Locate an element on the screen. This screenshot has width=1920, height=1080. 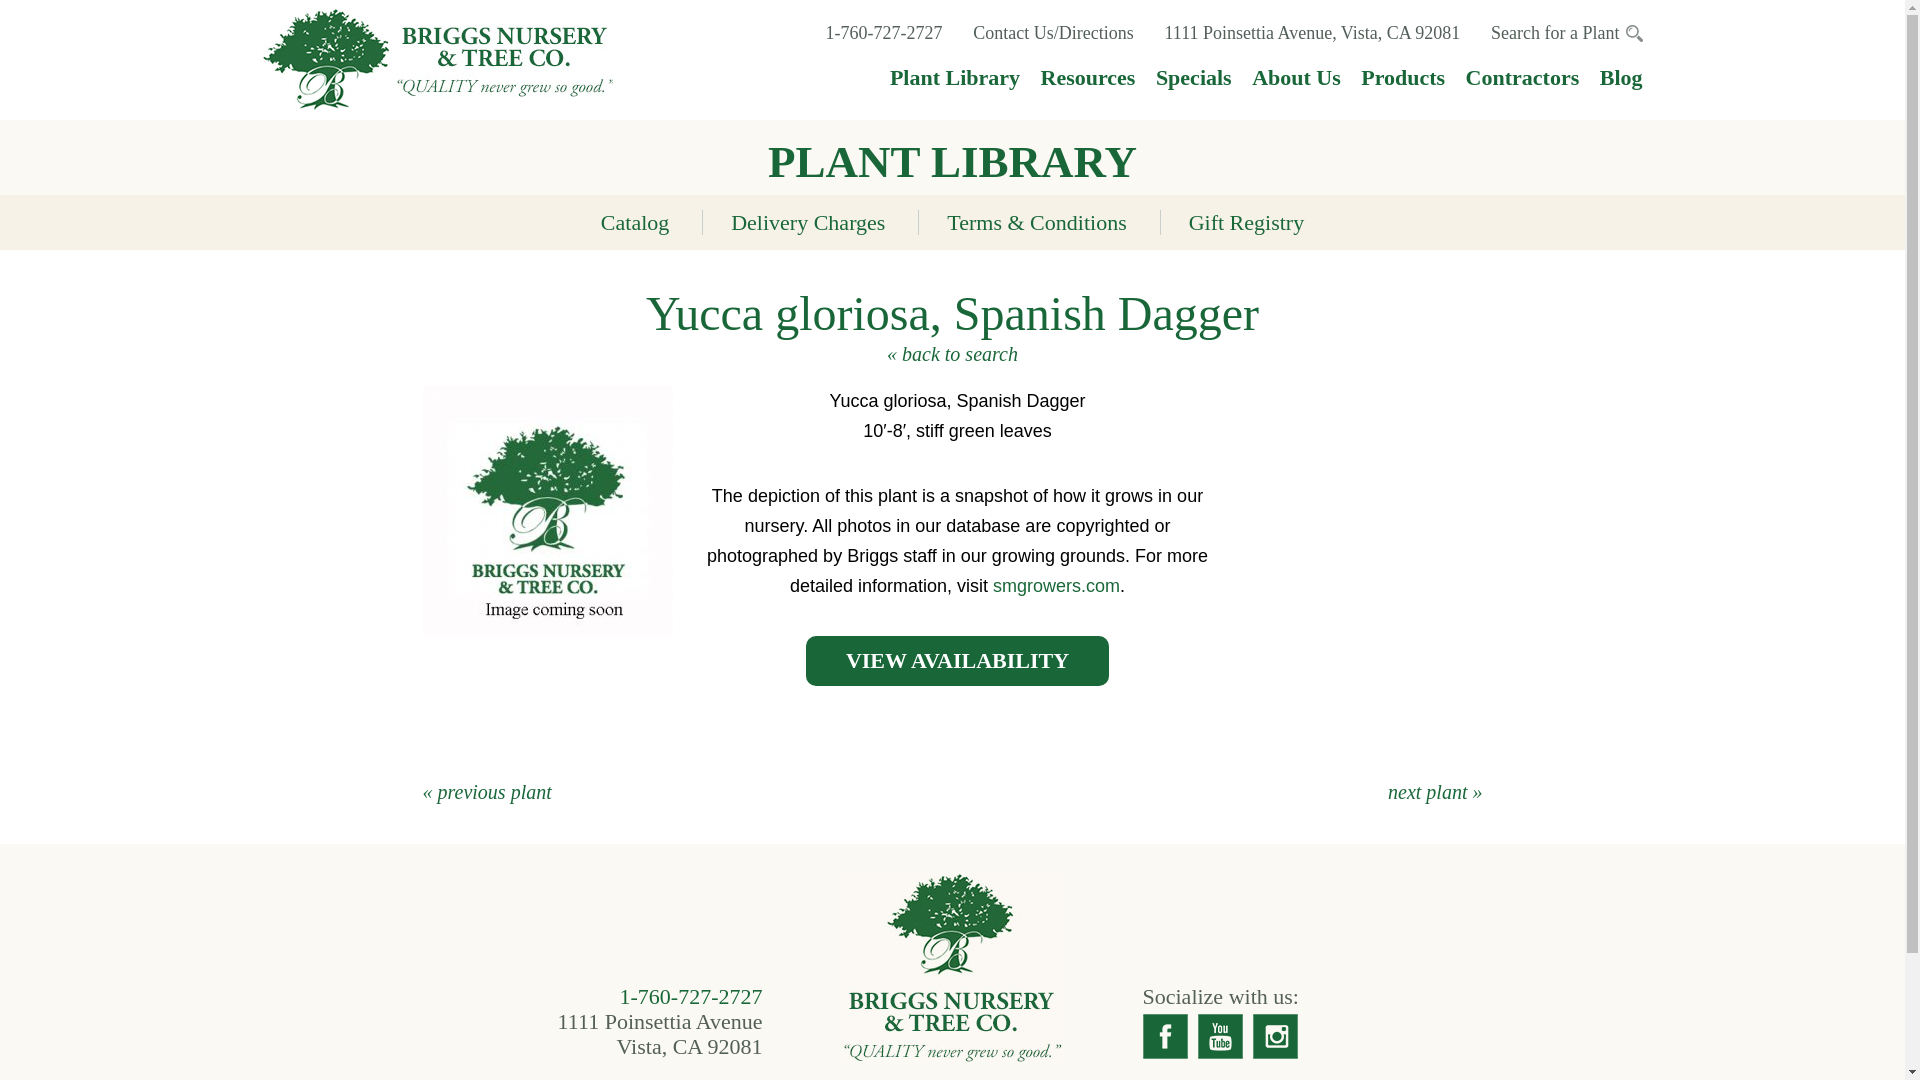
Blog is located at coordinates (1621, 76).